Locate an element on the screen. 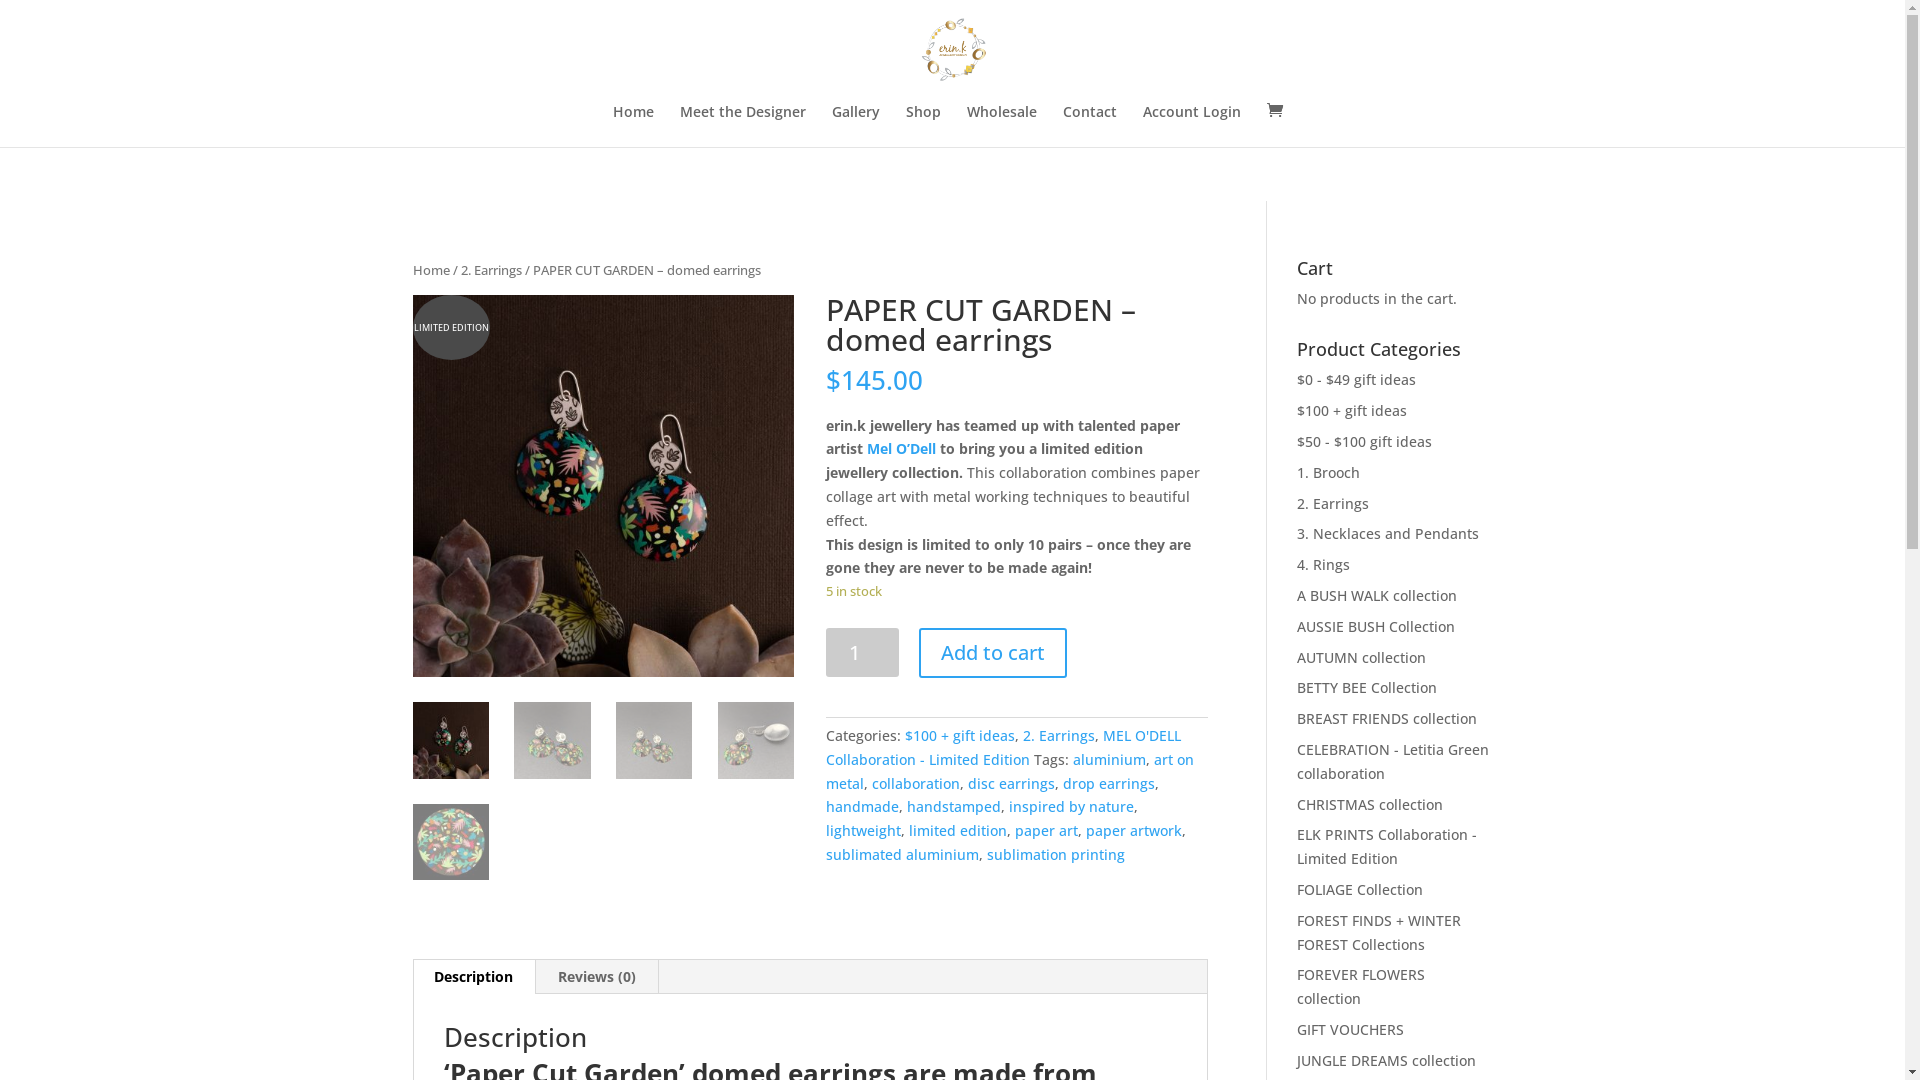  AUTUMN collection is located at coordinates (1362, 658).